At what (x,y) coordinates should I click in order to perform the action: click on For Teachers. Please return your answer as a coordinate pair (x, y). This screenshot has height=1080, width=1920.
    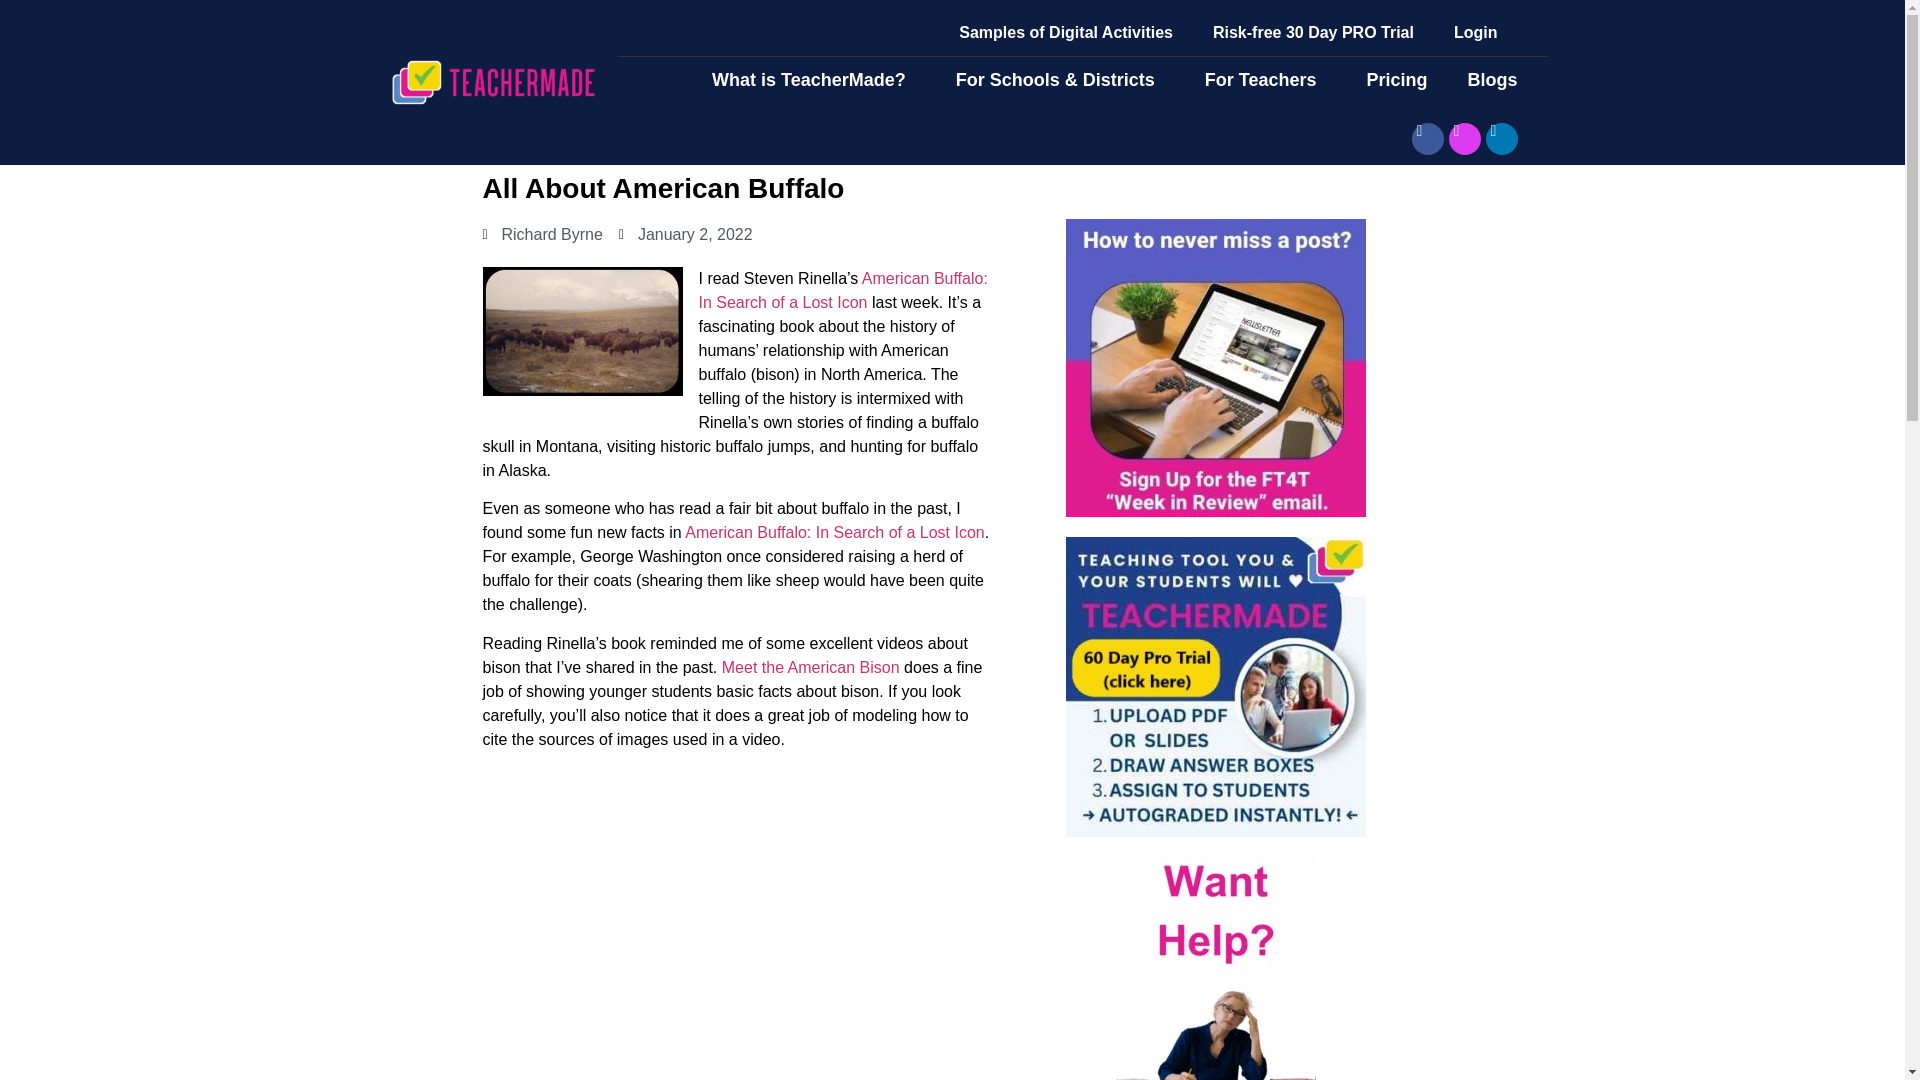
    Looking at the image, I should click on (1266, 80).